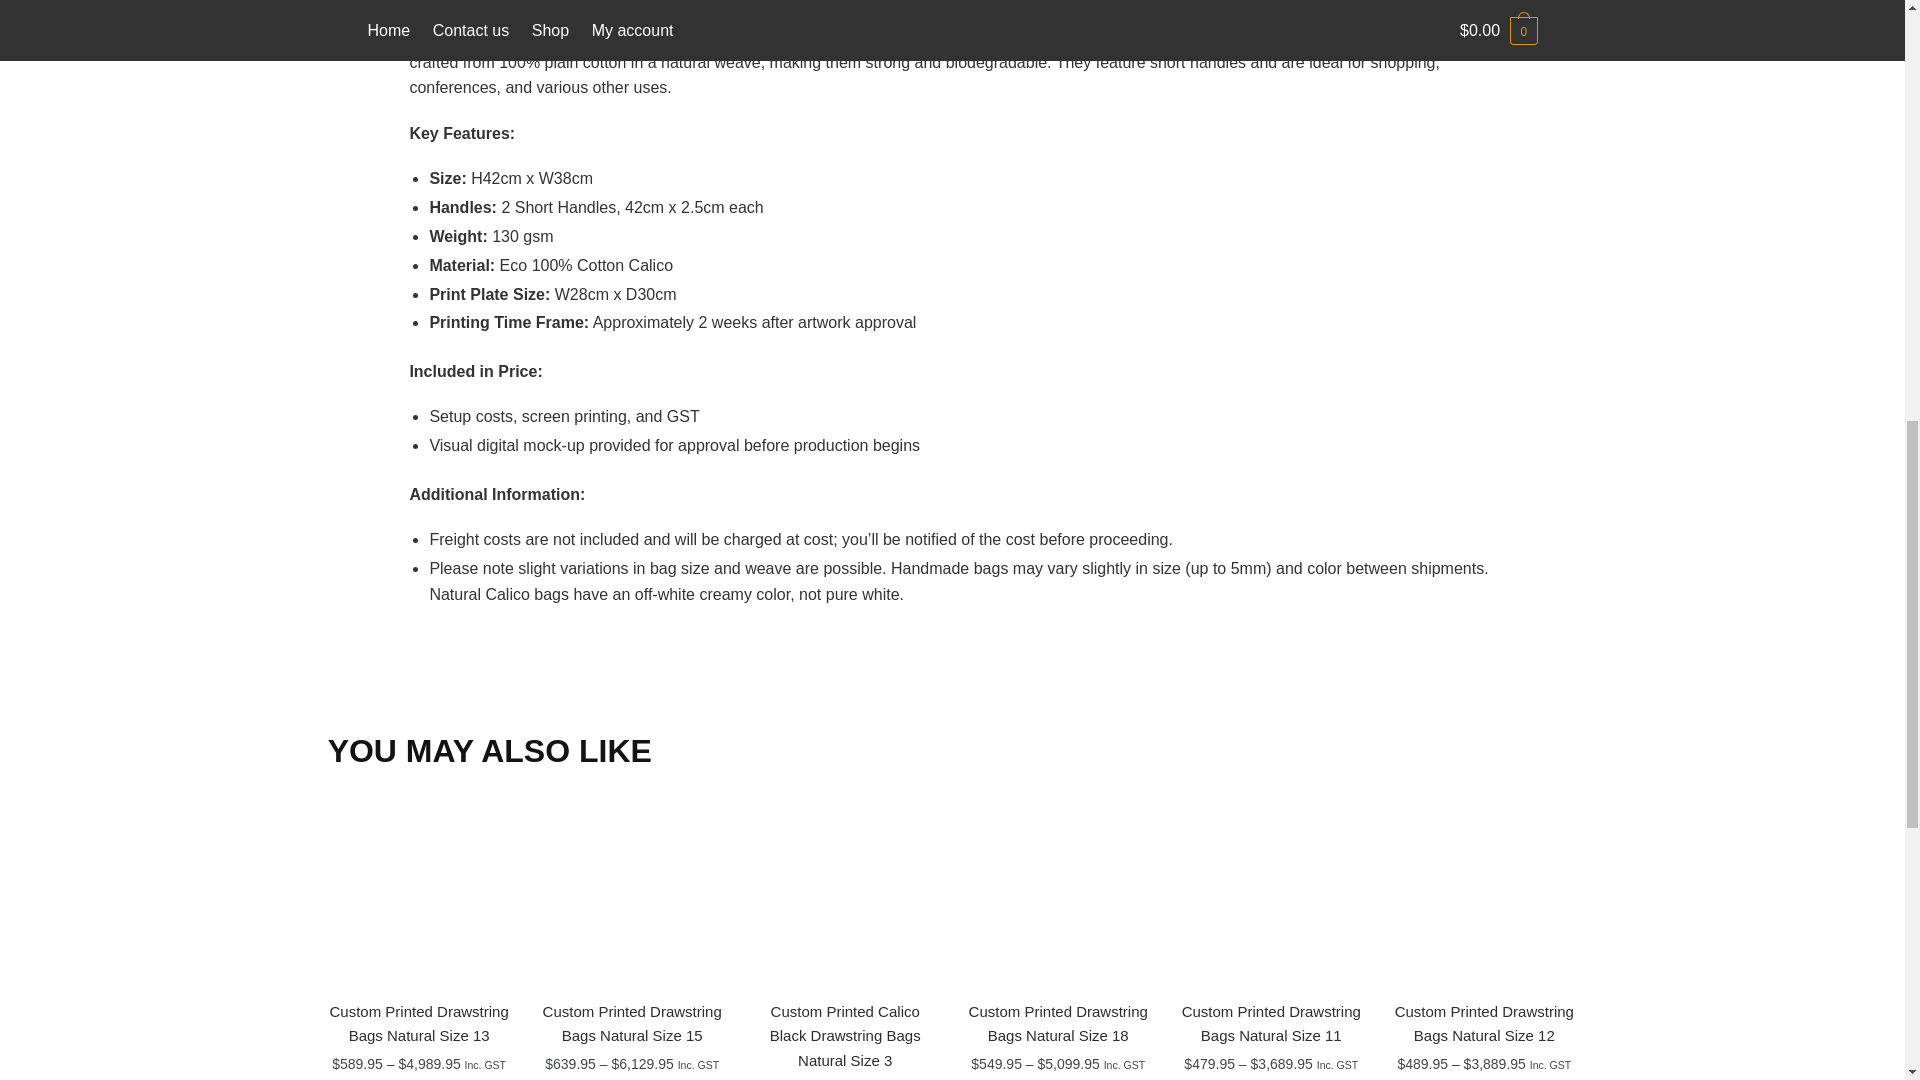  I want to click on Custom Printed Drawstring Bags Natural Size 18, so click(1058, 894).